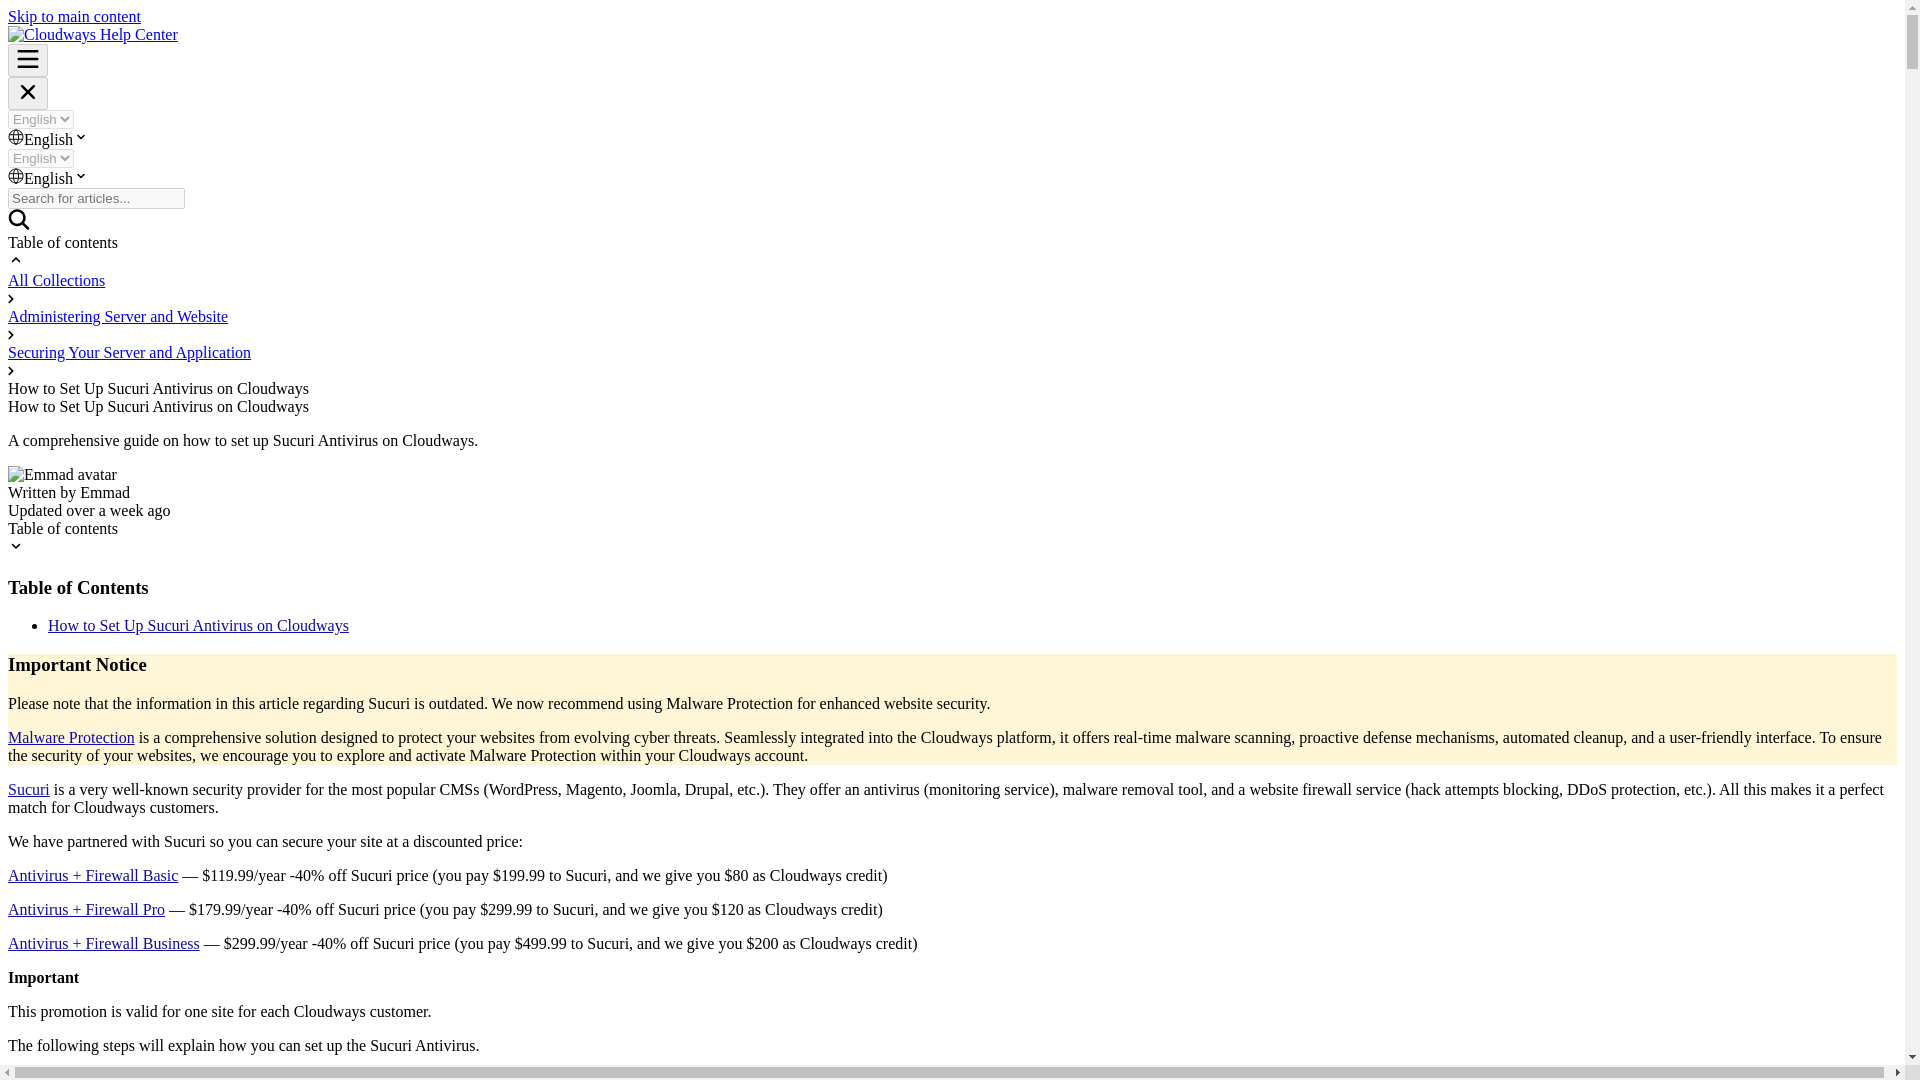 The width and height of the screenshot is (1920, 1080). I want to click on Securing Your Server and Application, so click(129, 352).